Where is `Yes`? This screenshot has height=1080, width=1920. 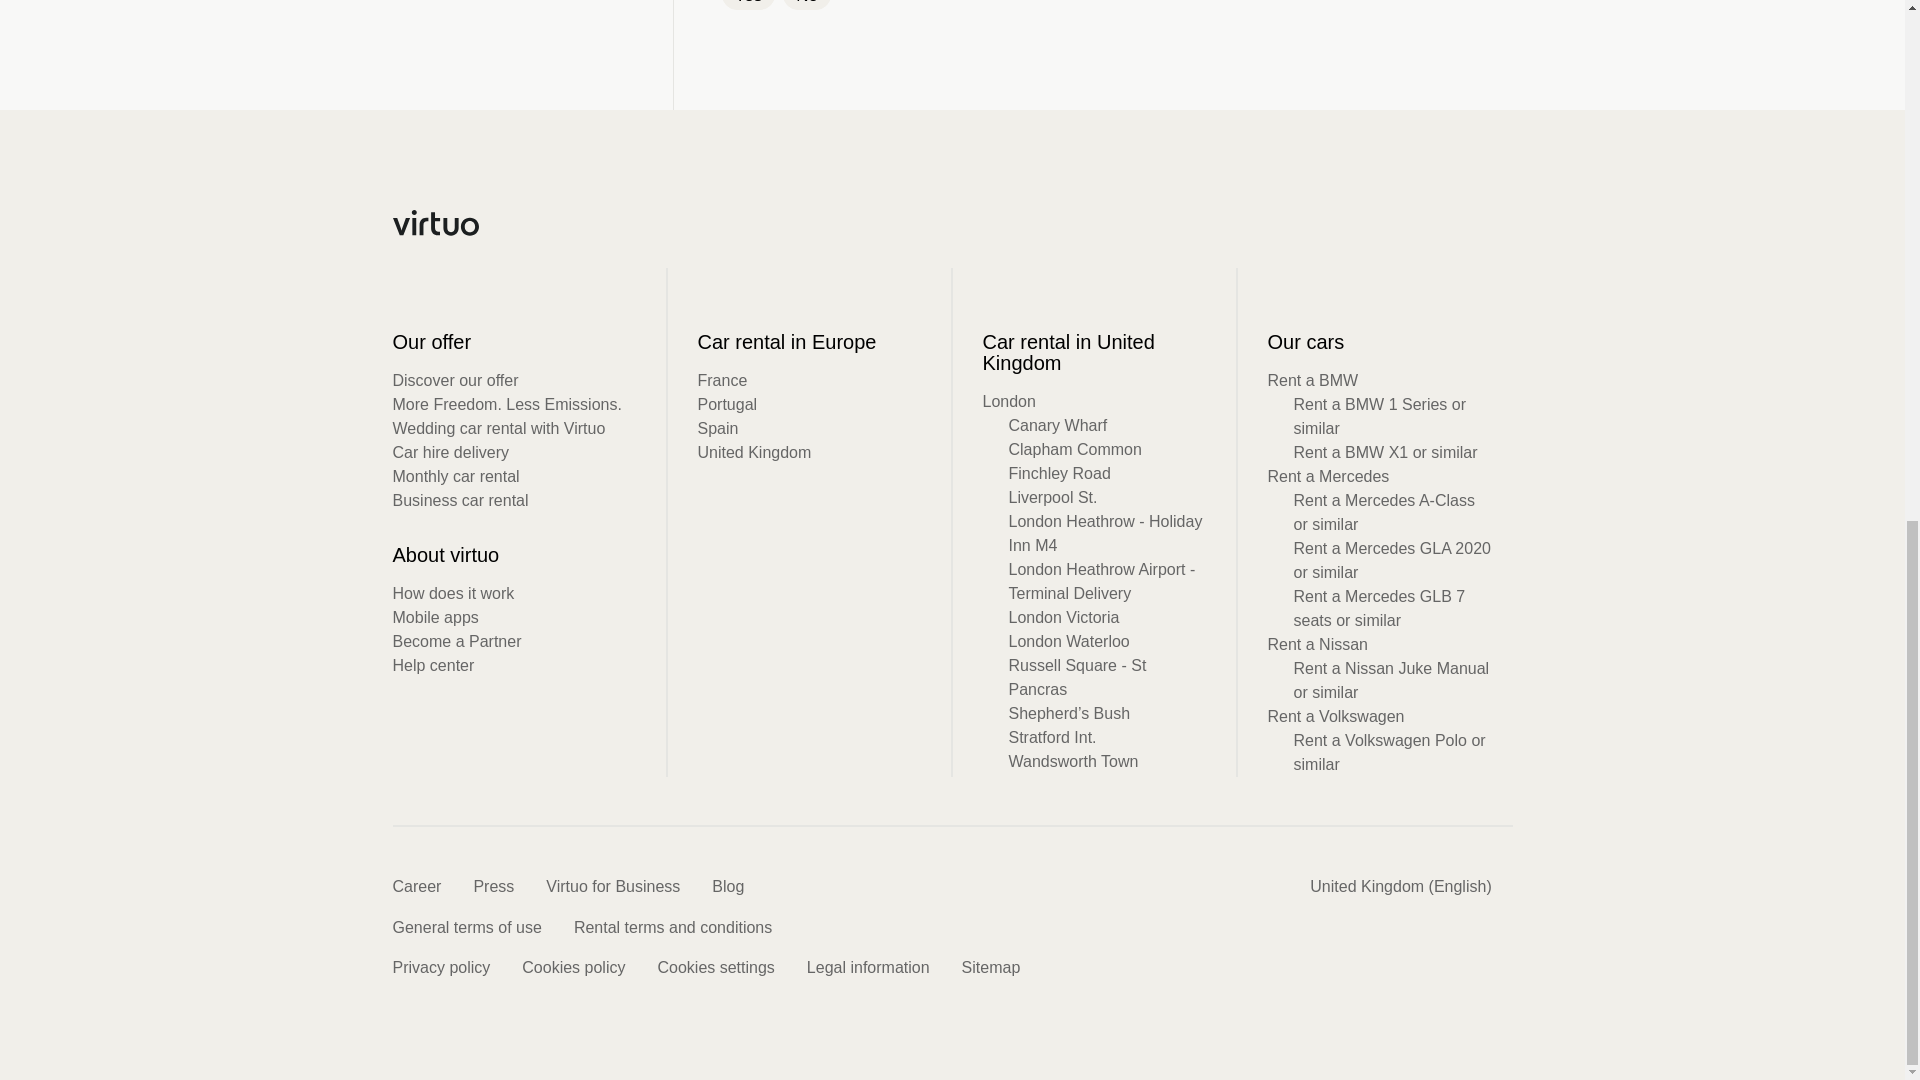
Yes is located at coordinates (748, 4).